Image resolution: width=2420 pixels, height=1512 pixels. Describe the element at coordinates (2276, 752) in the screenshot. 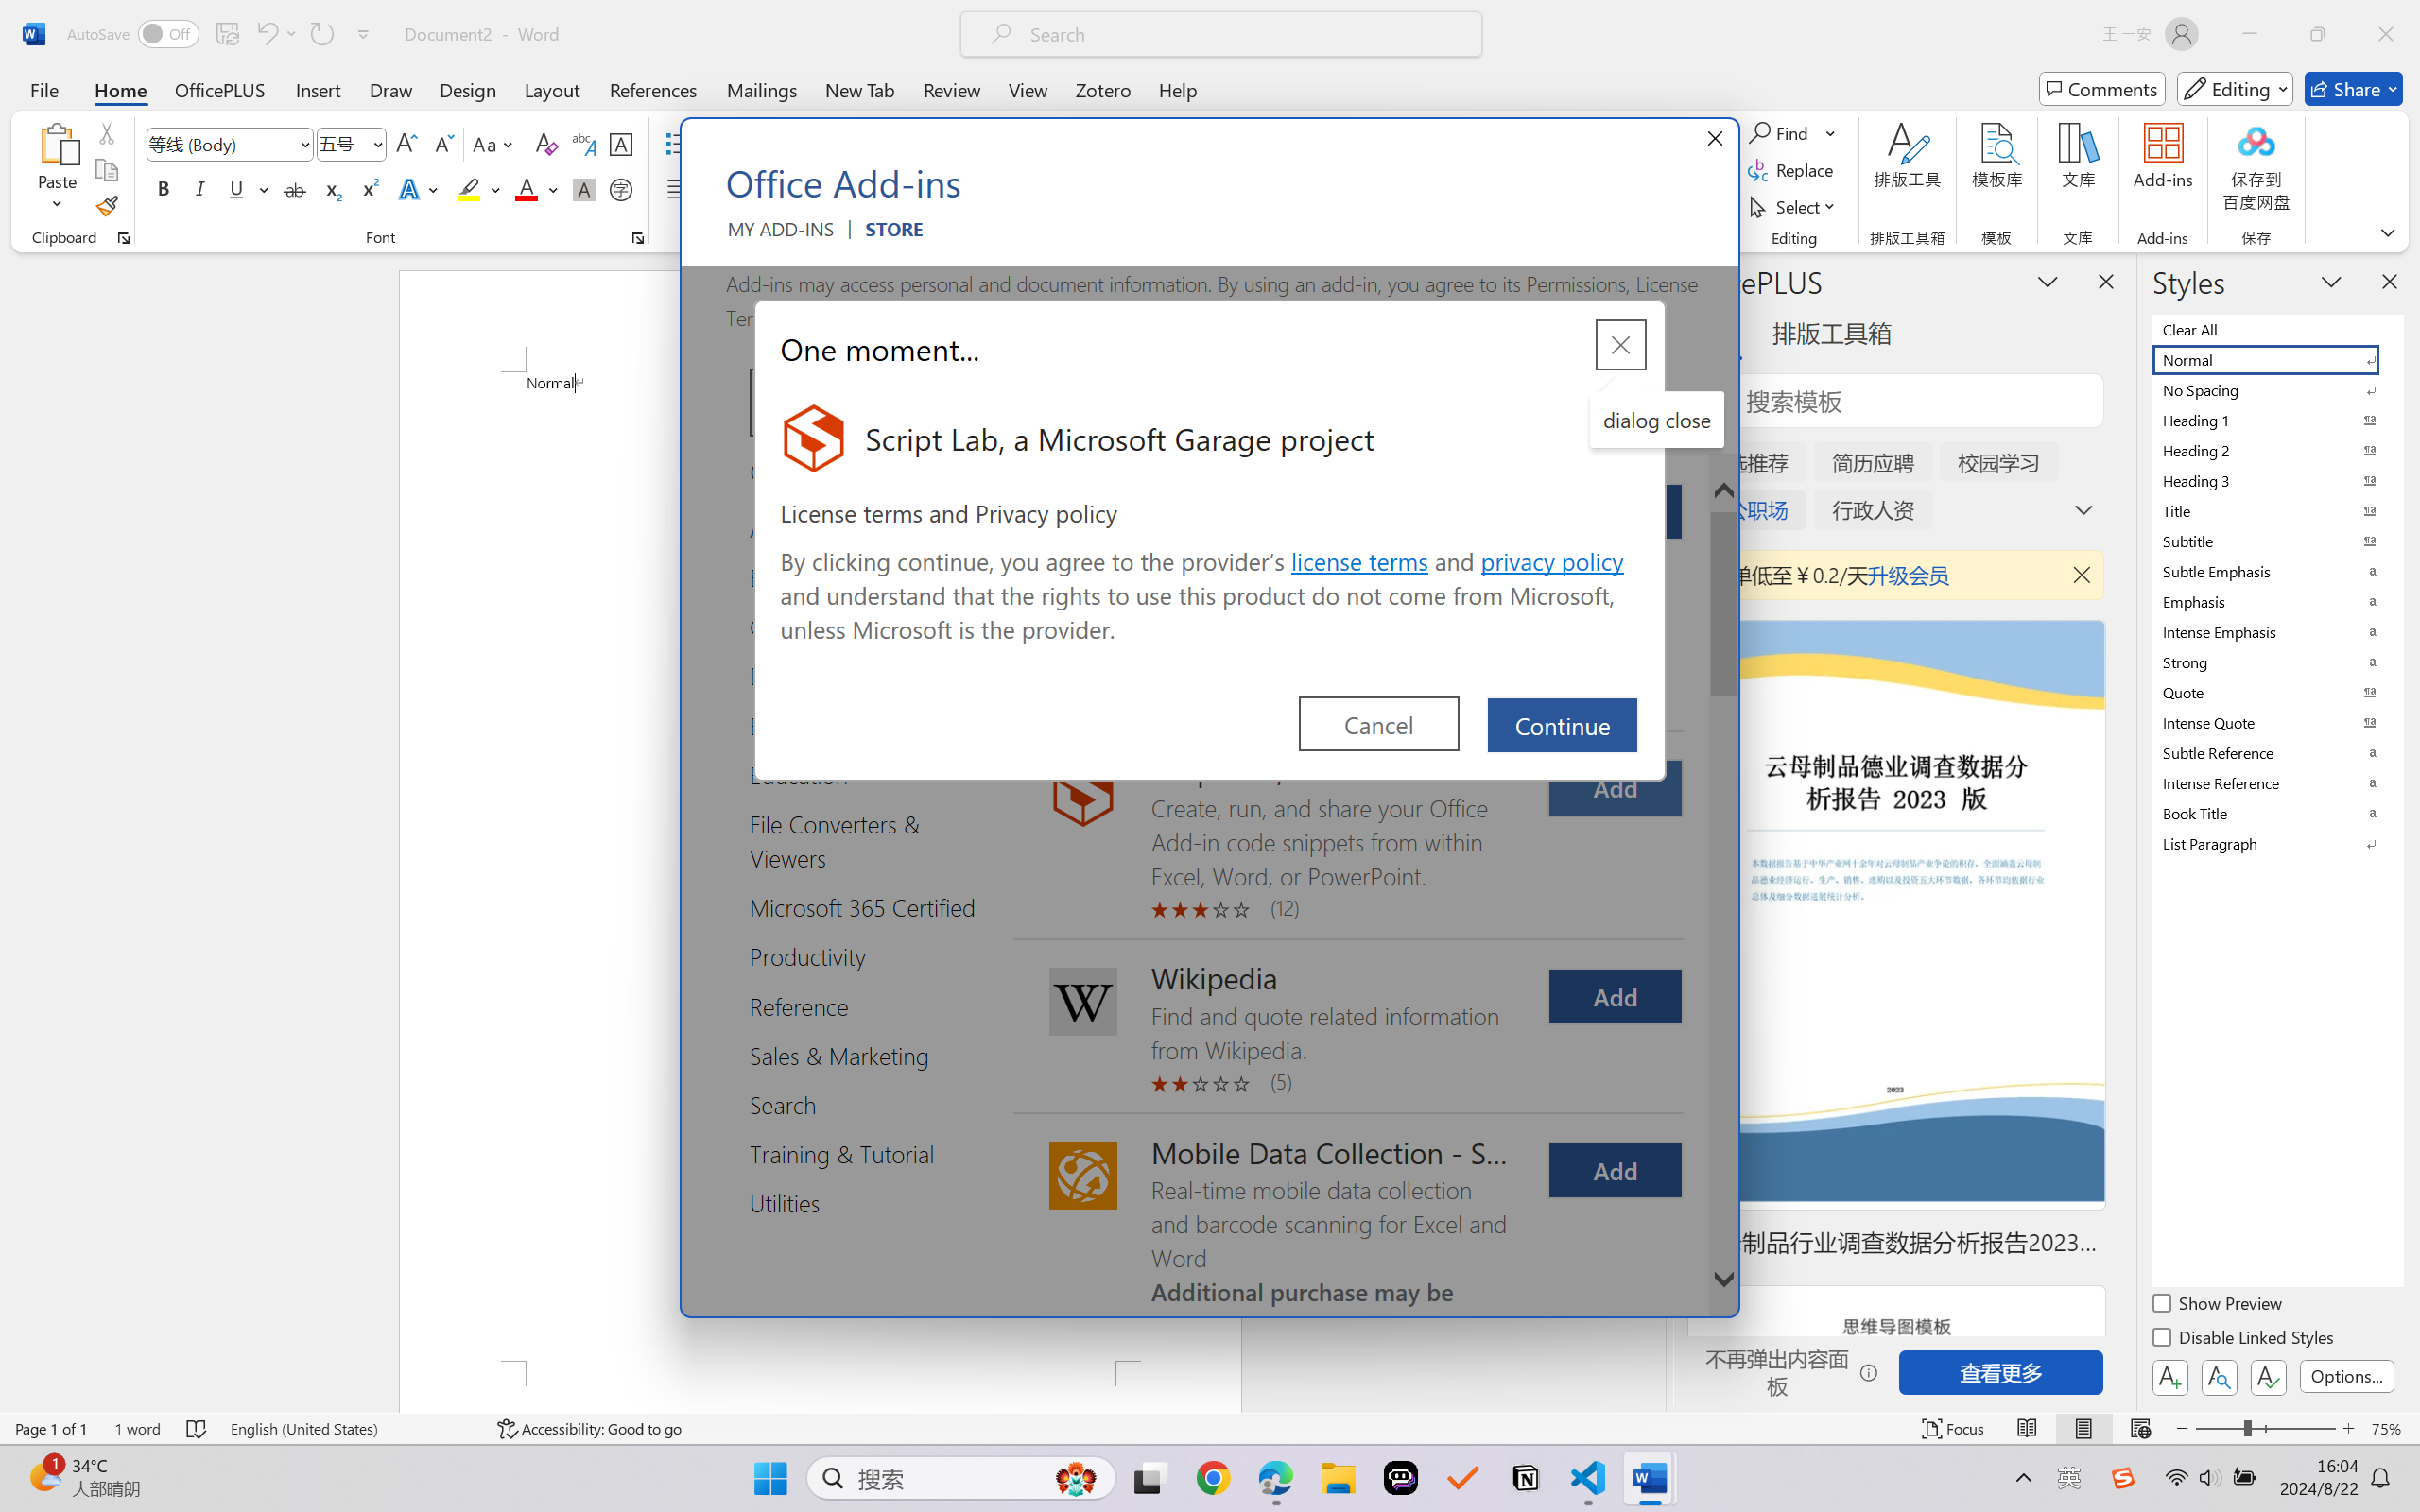

I see `Subtle Reference` at that location.